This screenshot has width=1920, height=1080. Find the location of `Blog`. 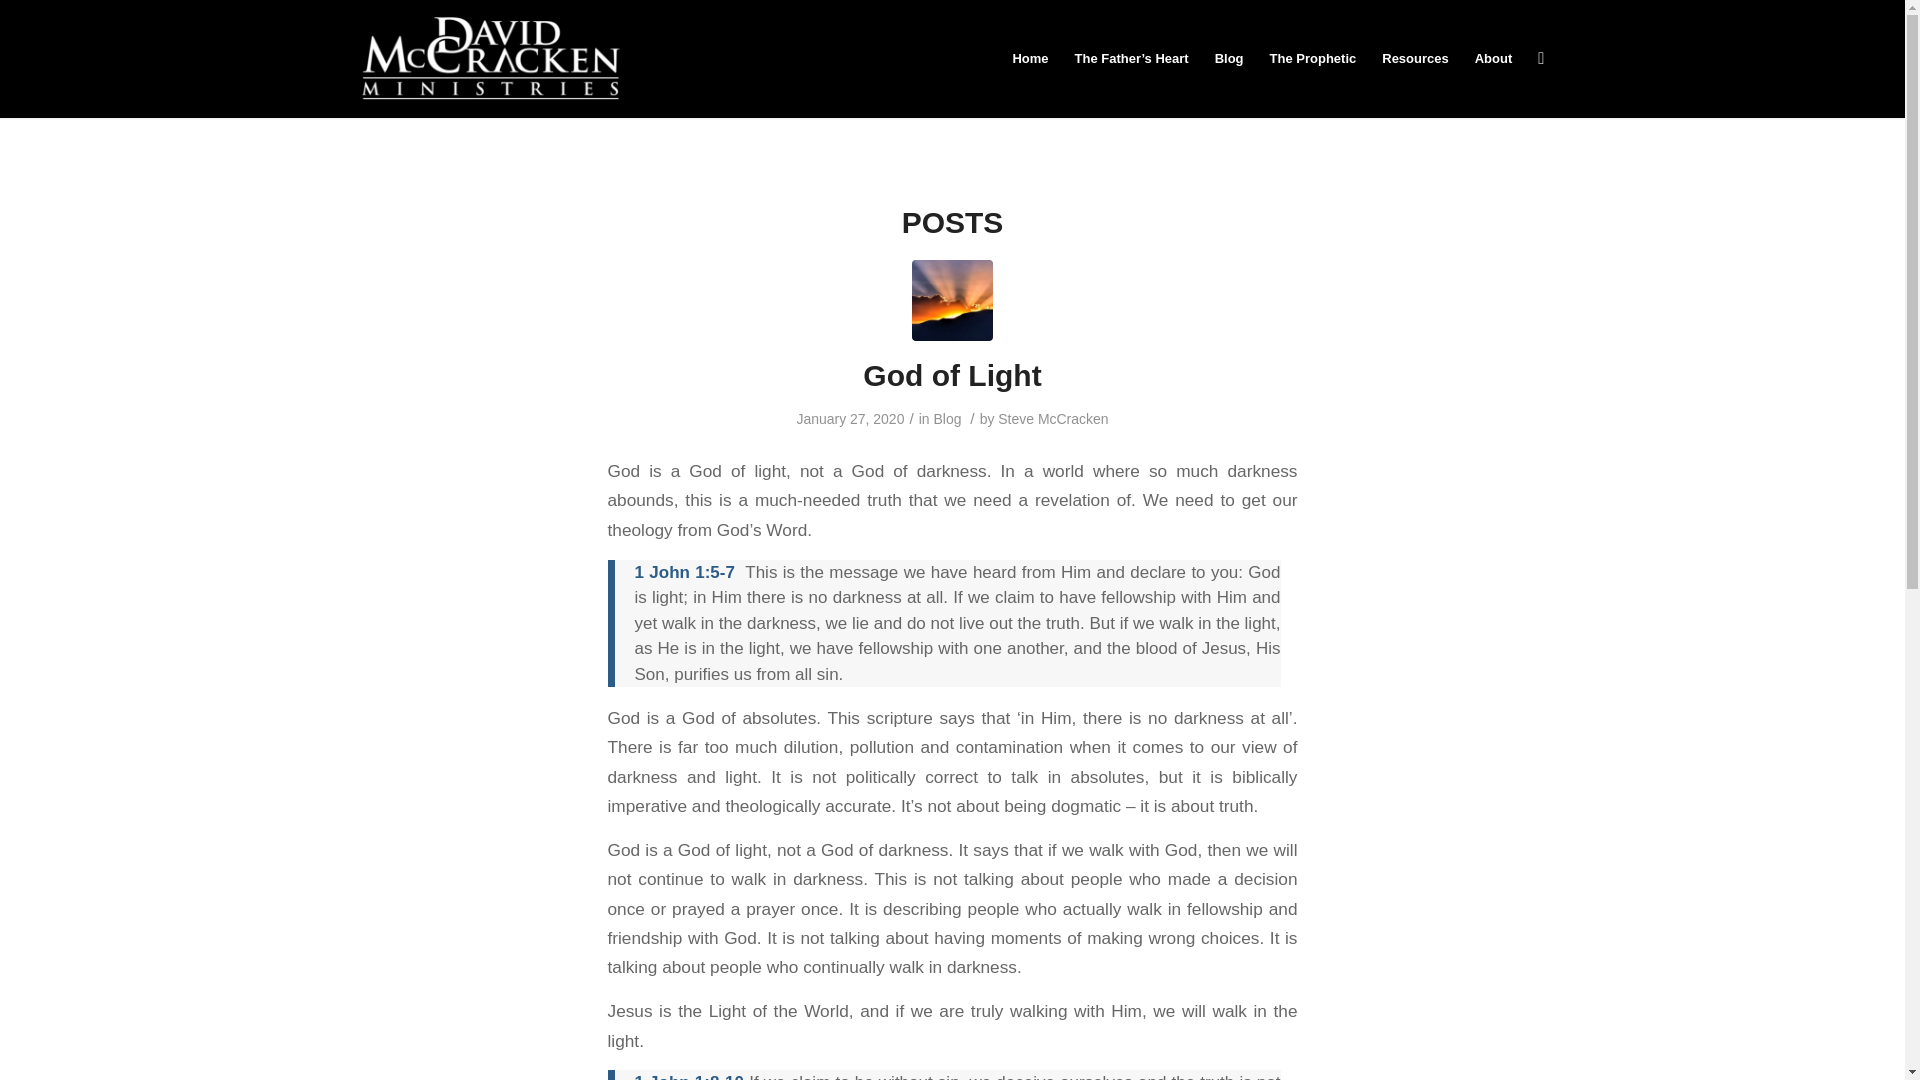

Blog is located at coordinates (947, 418).